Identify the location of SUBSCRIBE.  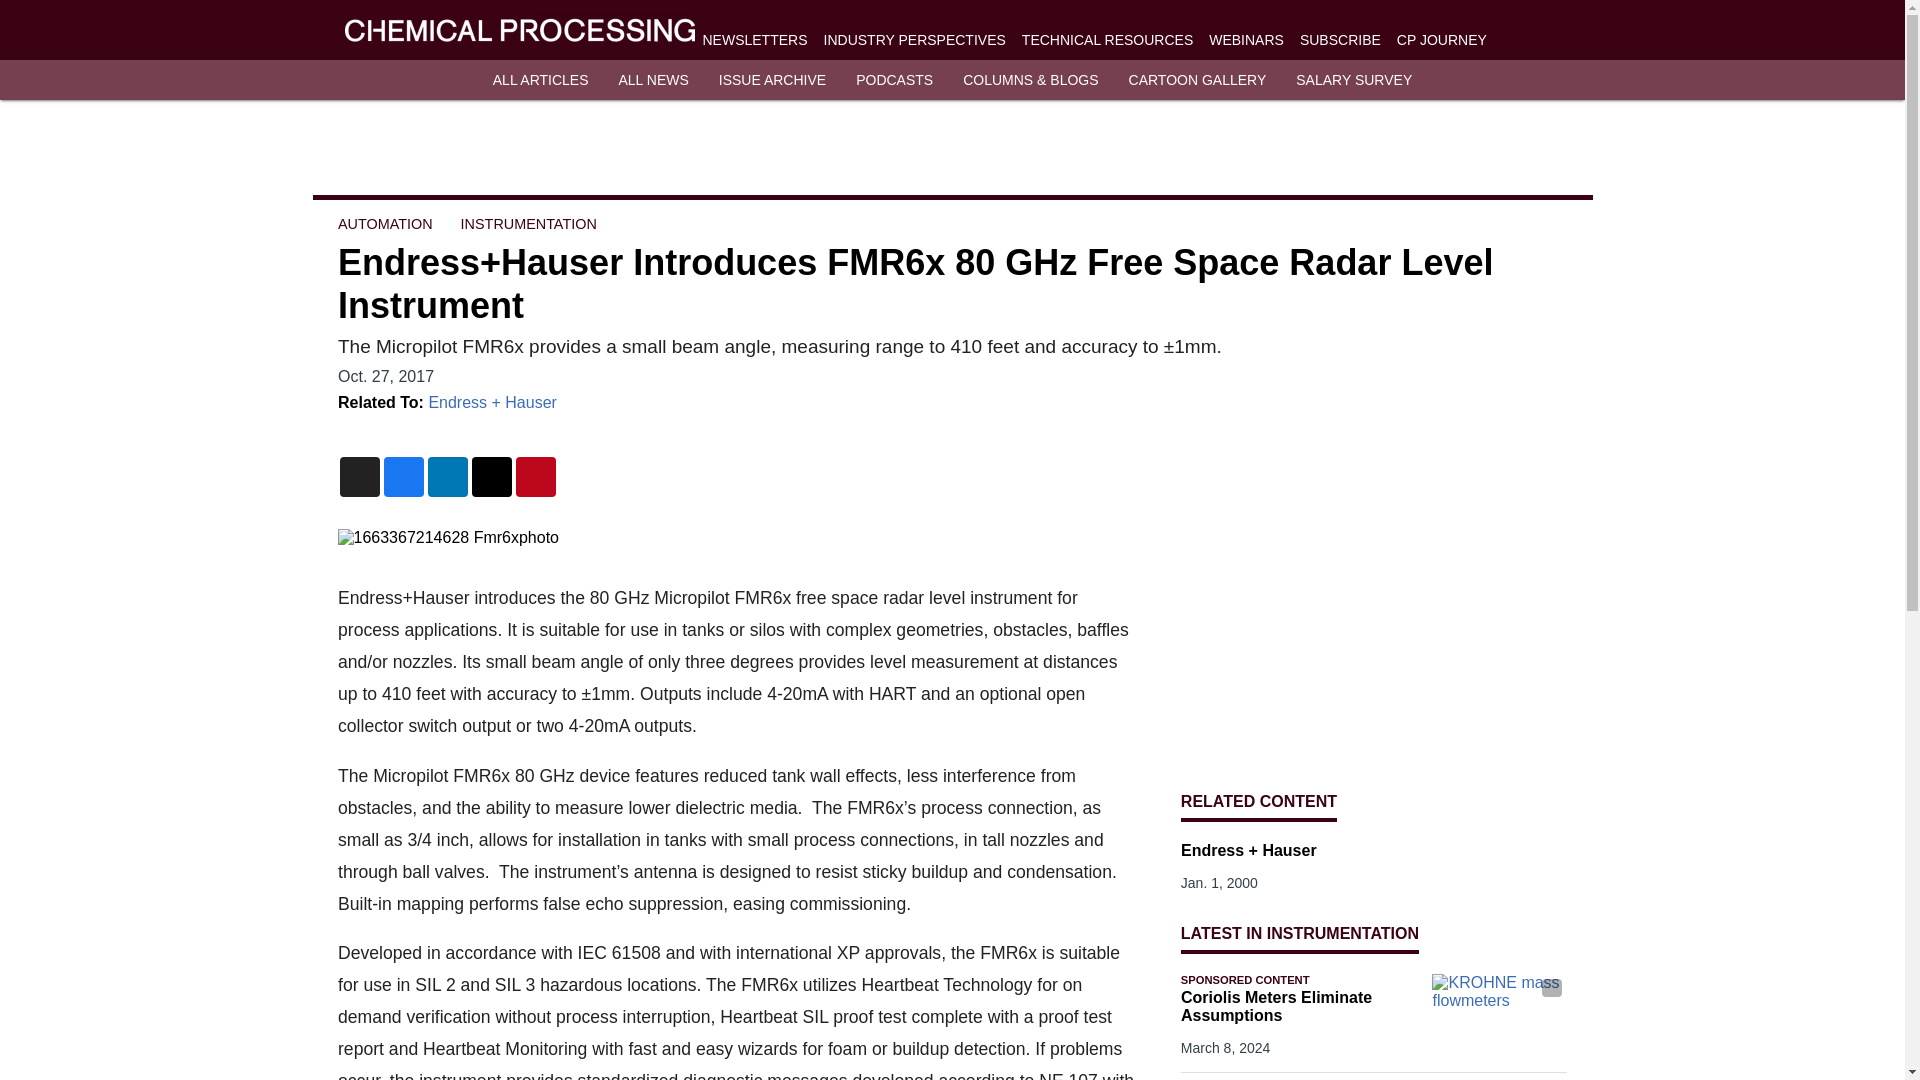
(1340, 40).